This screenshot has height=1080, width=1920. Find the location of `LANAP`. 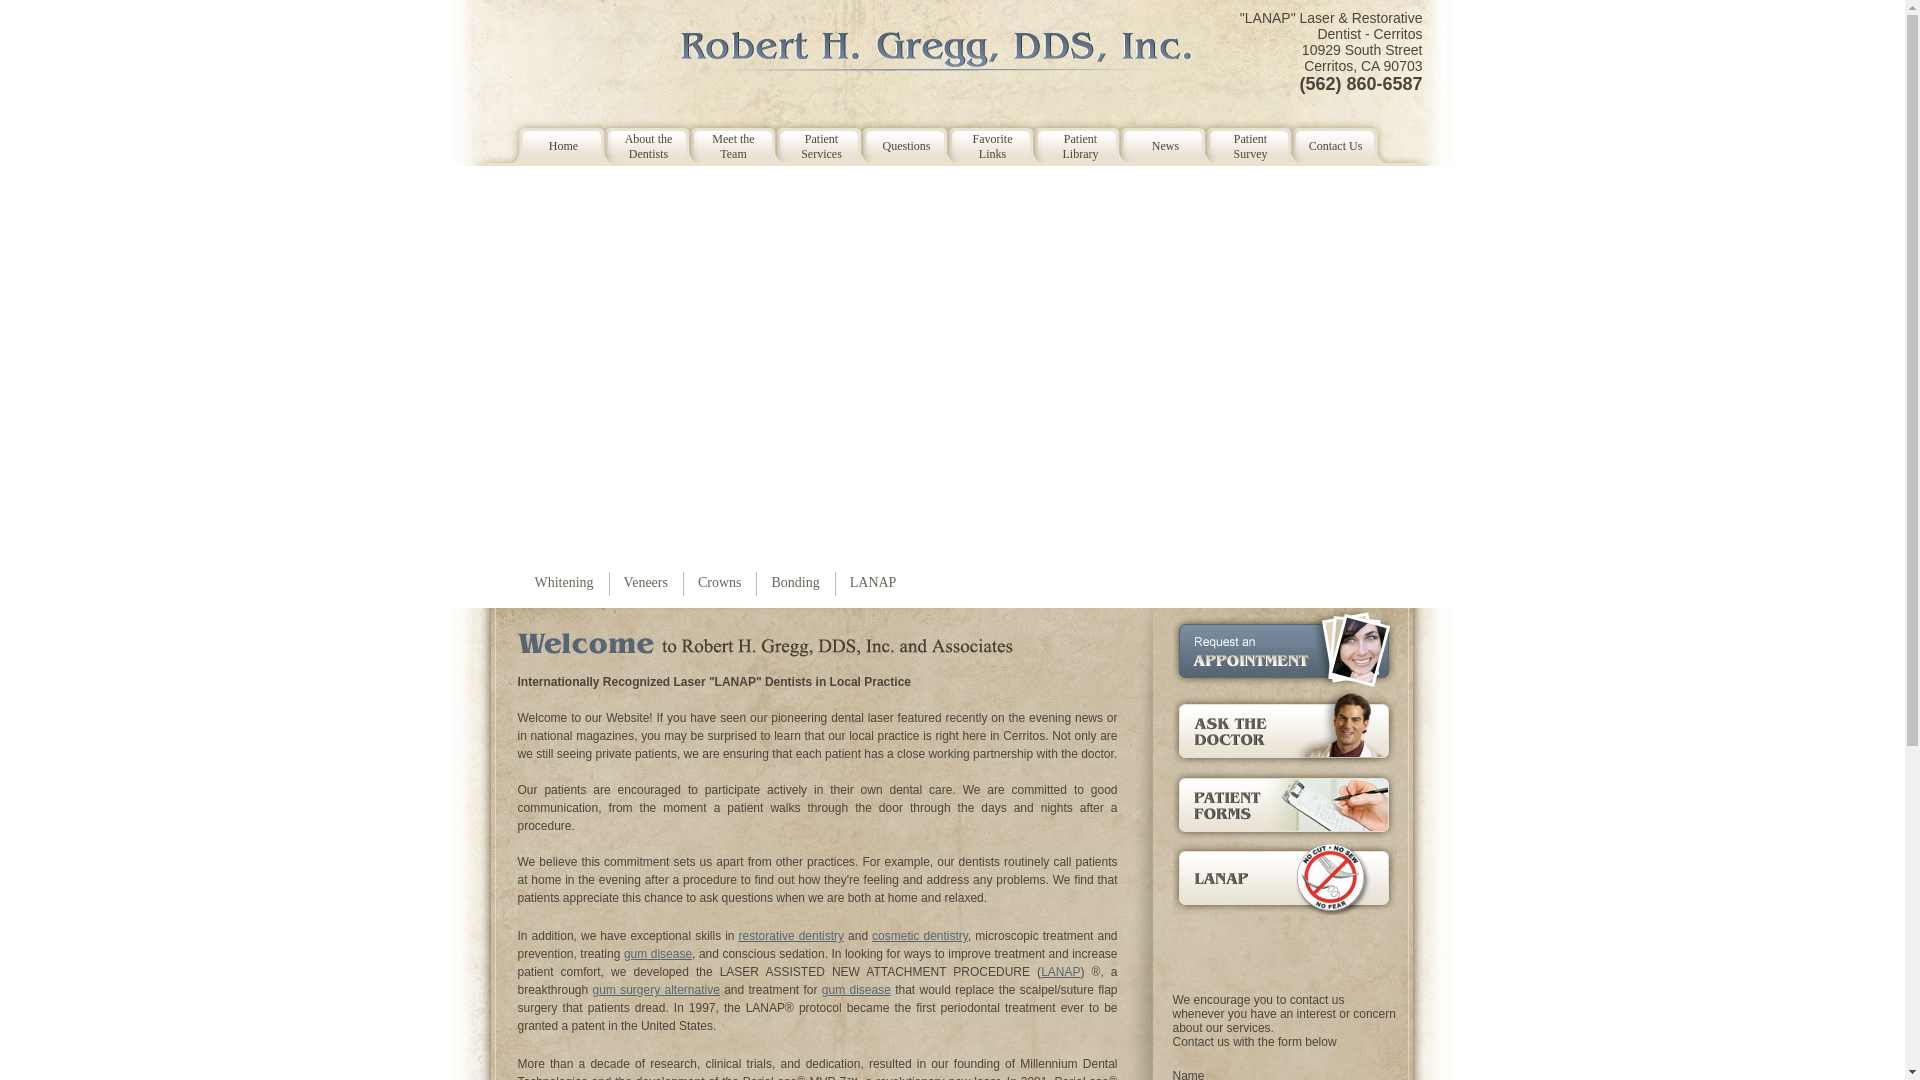

LANAP is located at coordinates (873, 584).